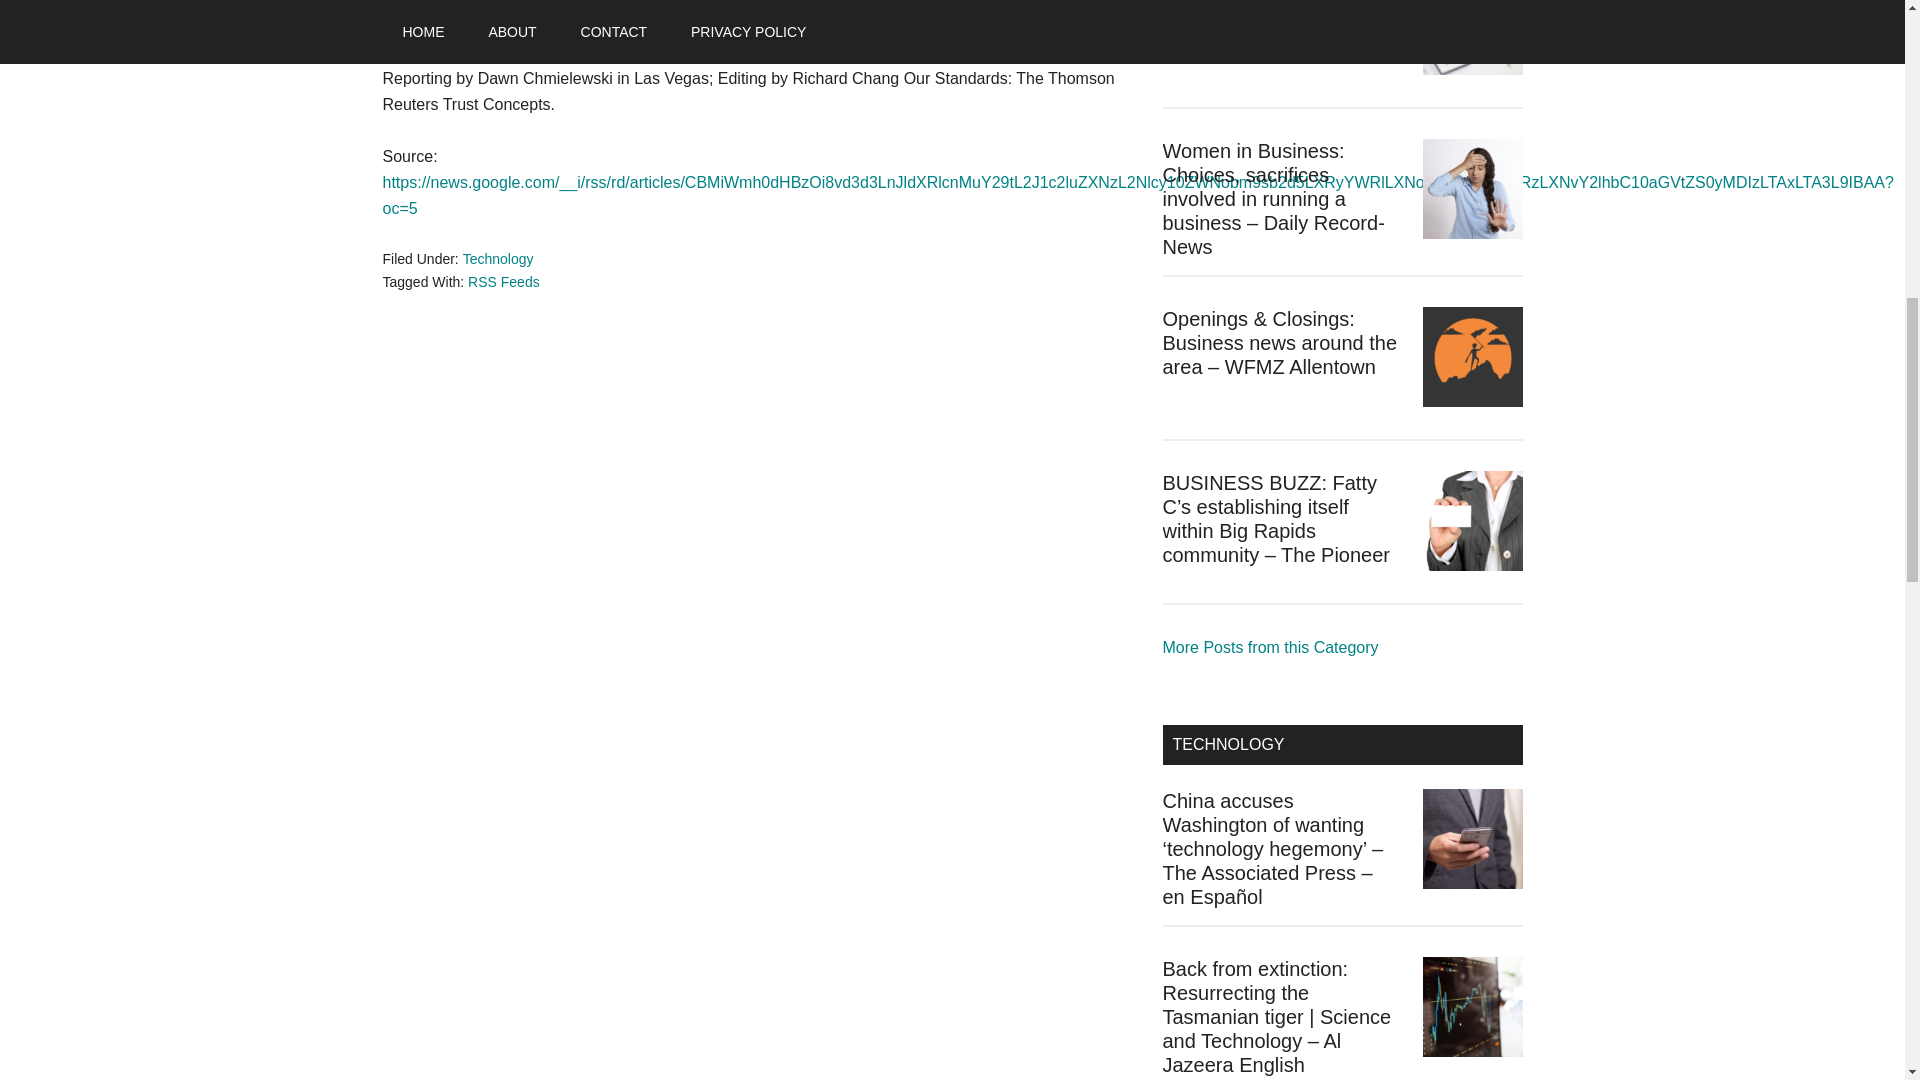  What do you see at coordinates (498, 258) in the screenshot?
I see `Technology` at bounding box center [498, 258].